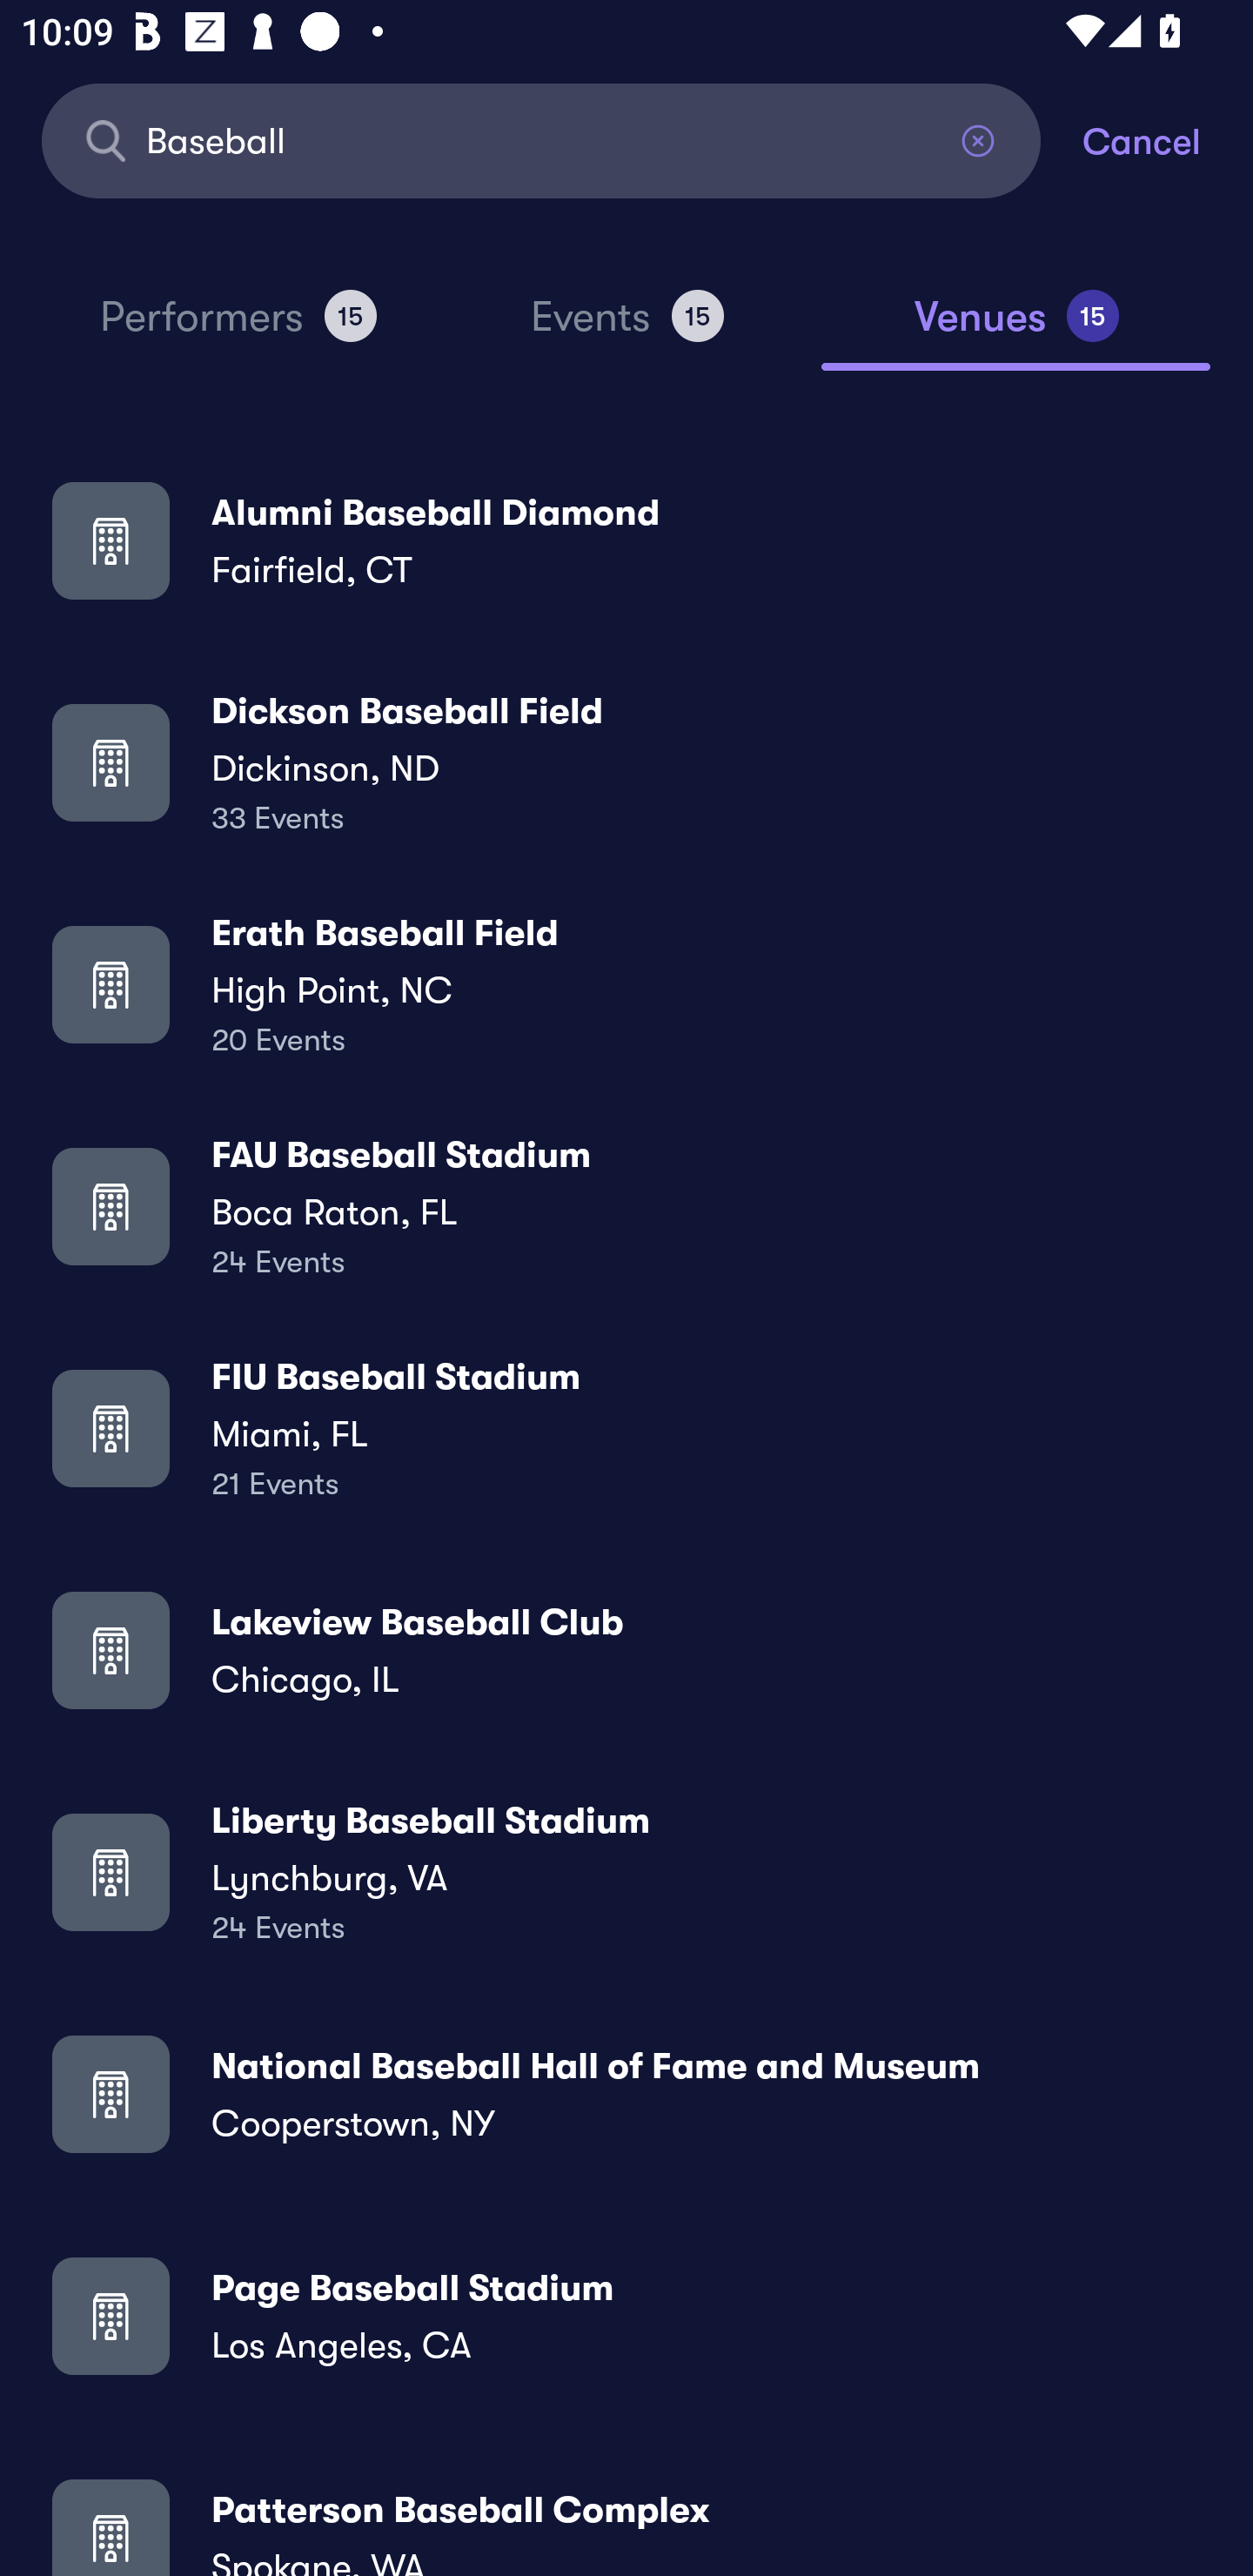  I want to click on Erath Baseball Field High Point, NC 20 Events, so click(626, 983).